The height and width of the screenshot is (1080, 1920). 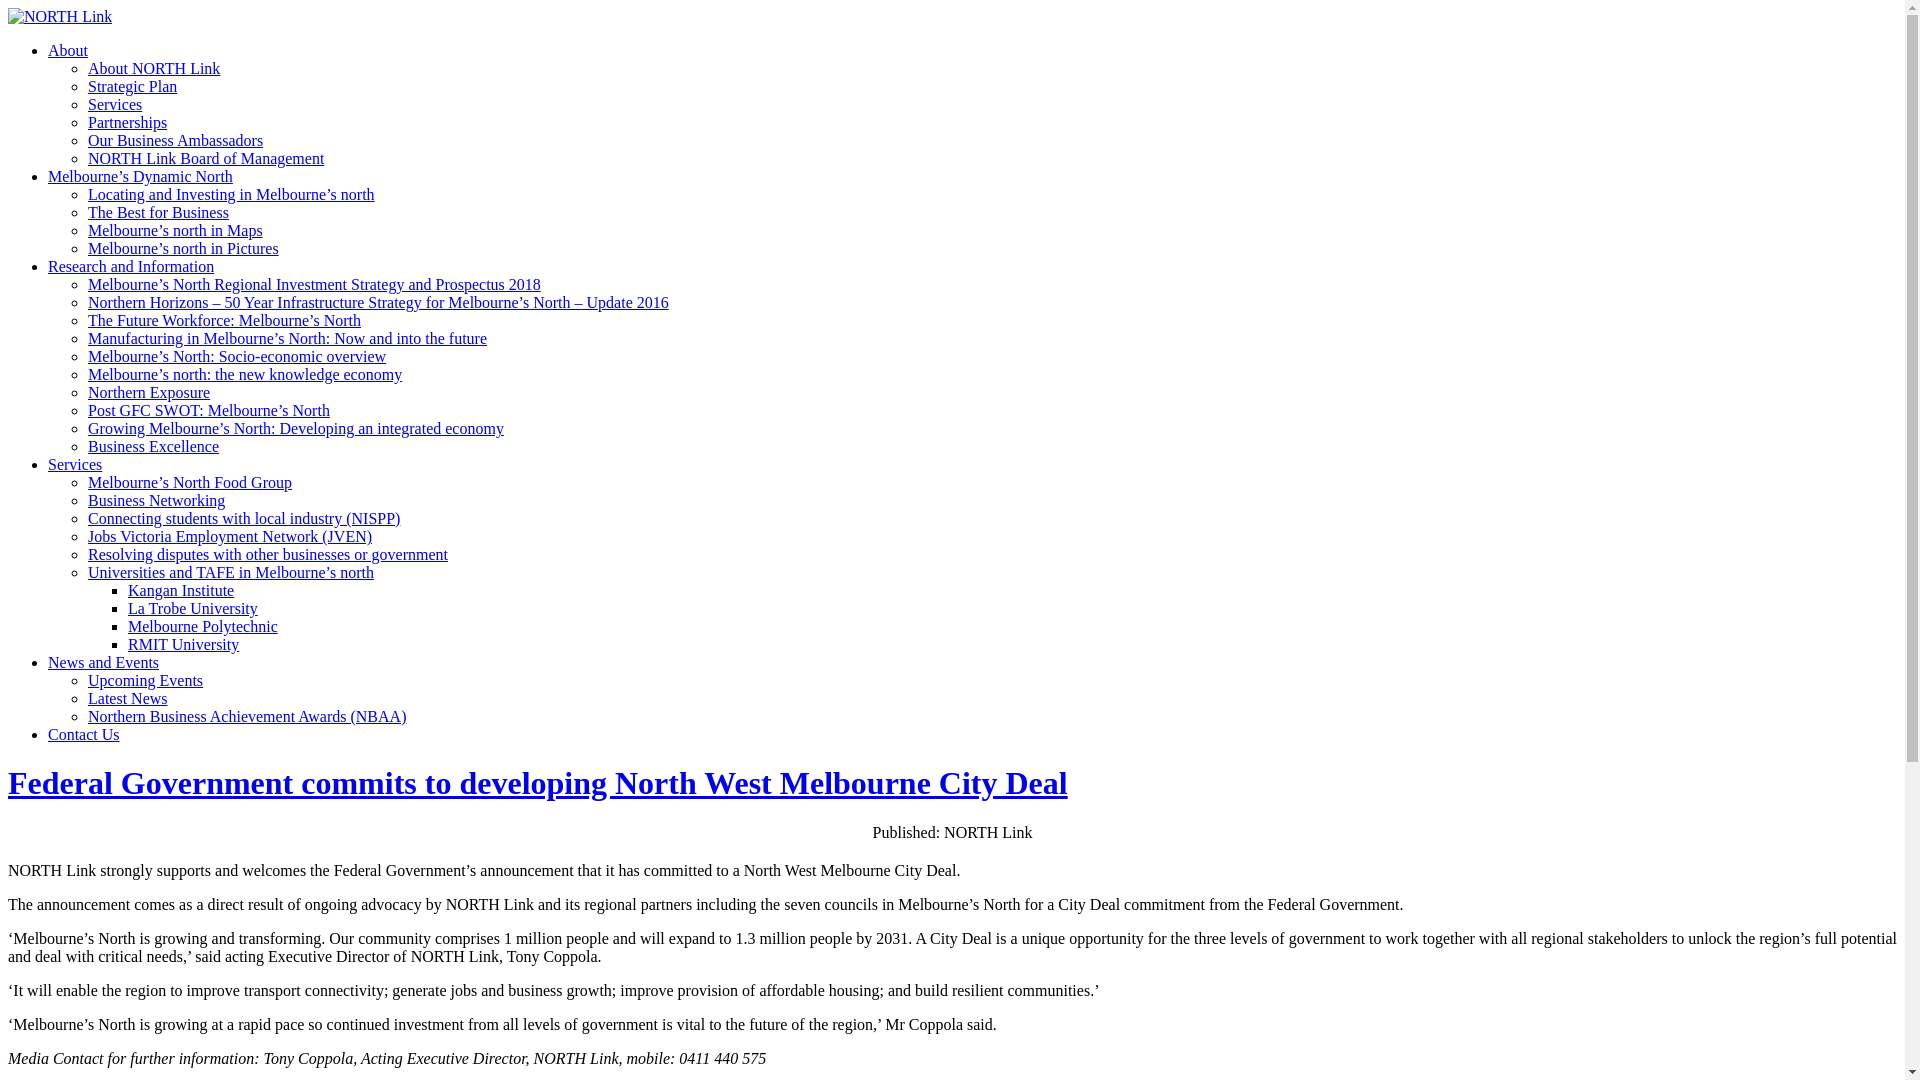 I want to click on Services, so click(x=115, y=104).